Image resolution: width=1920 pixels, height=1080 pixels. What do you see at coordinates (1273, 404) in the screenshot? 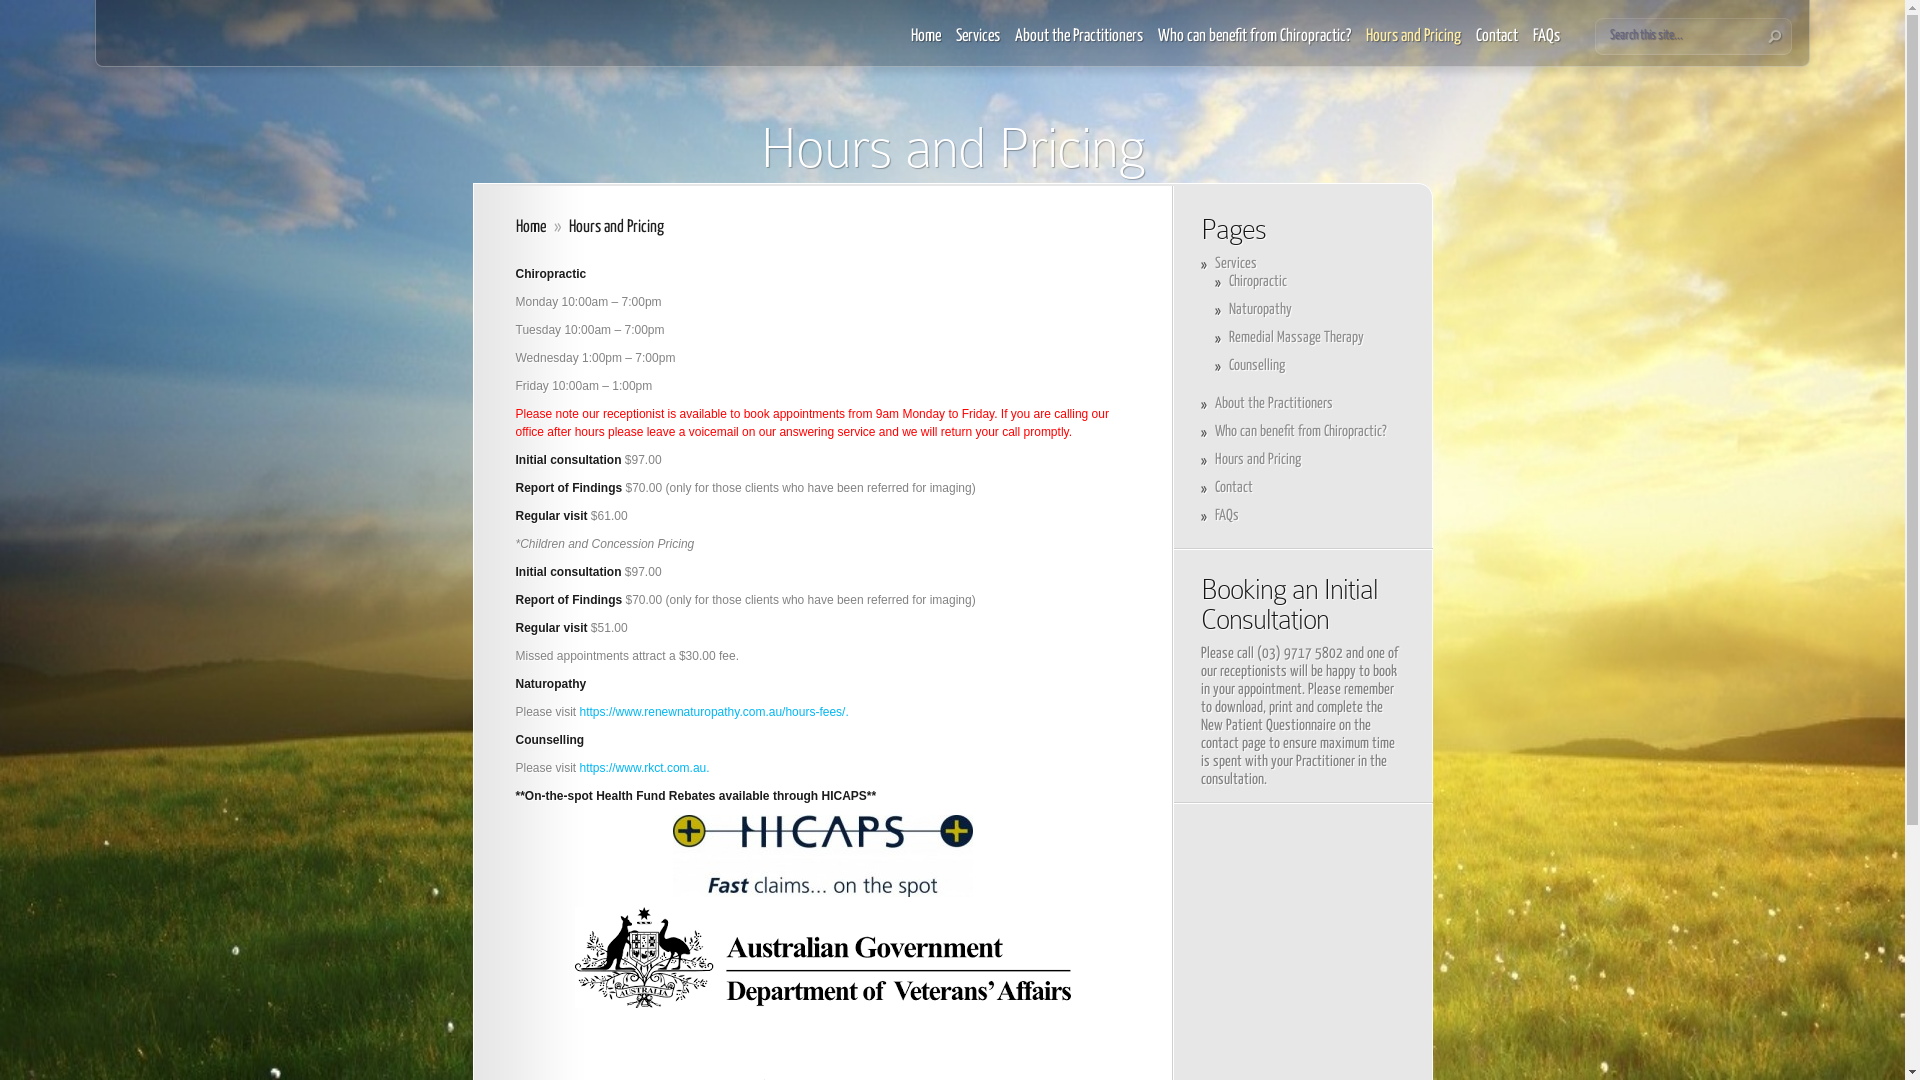
I see `About the Practitioners` at bounding box center [1273, 404].